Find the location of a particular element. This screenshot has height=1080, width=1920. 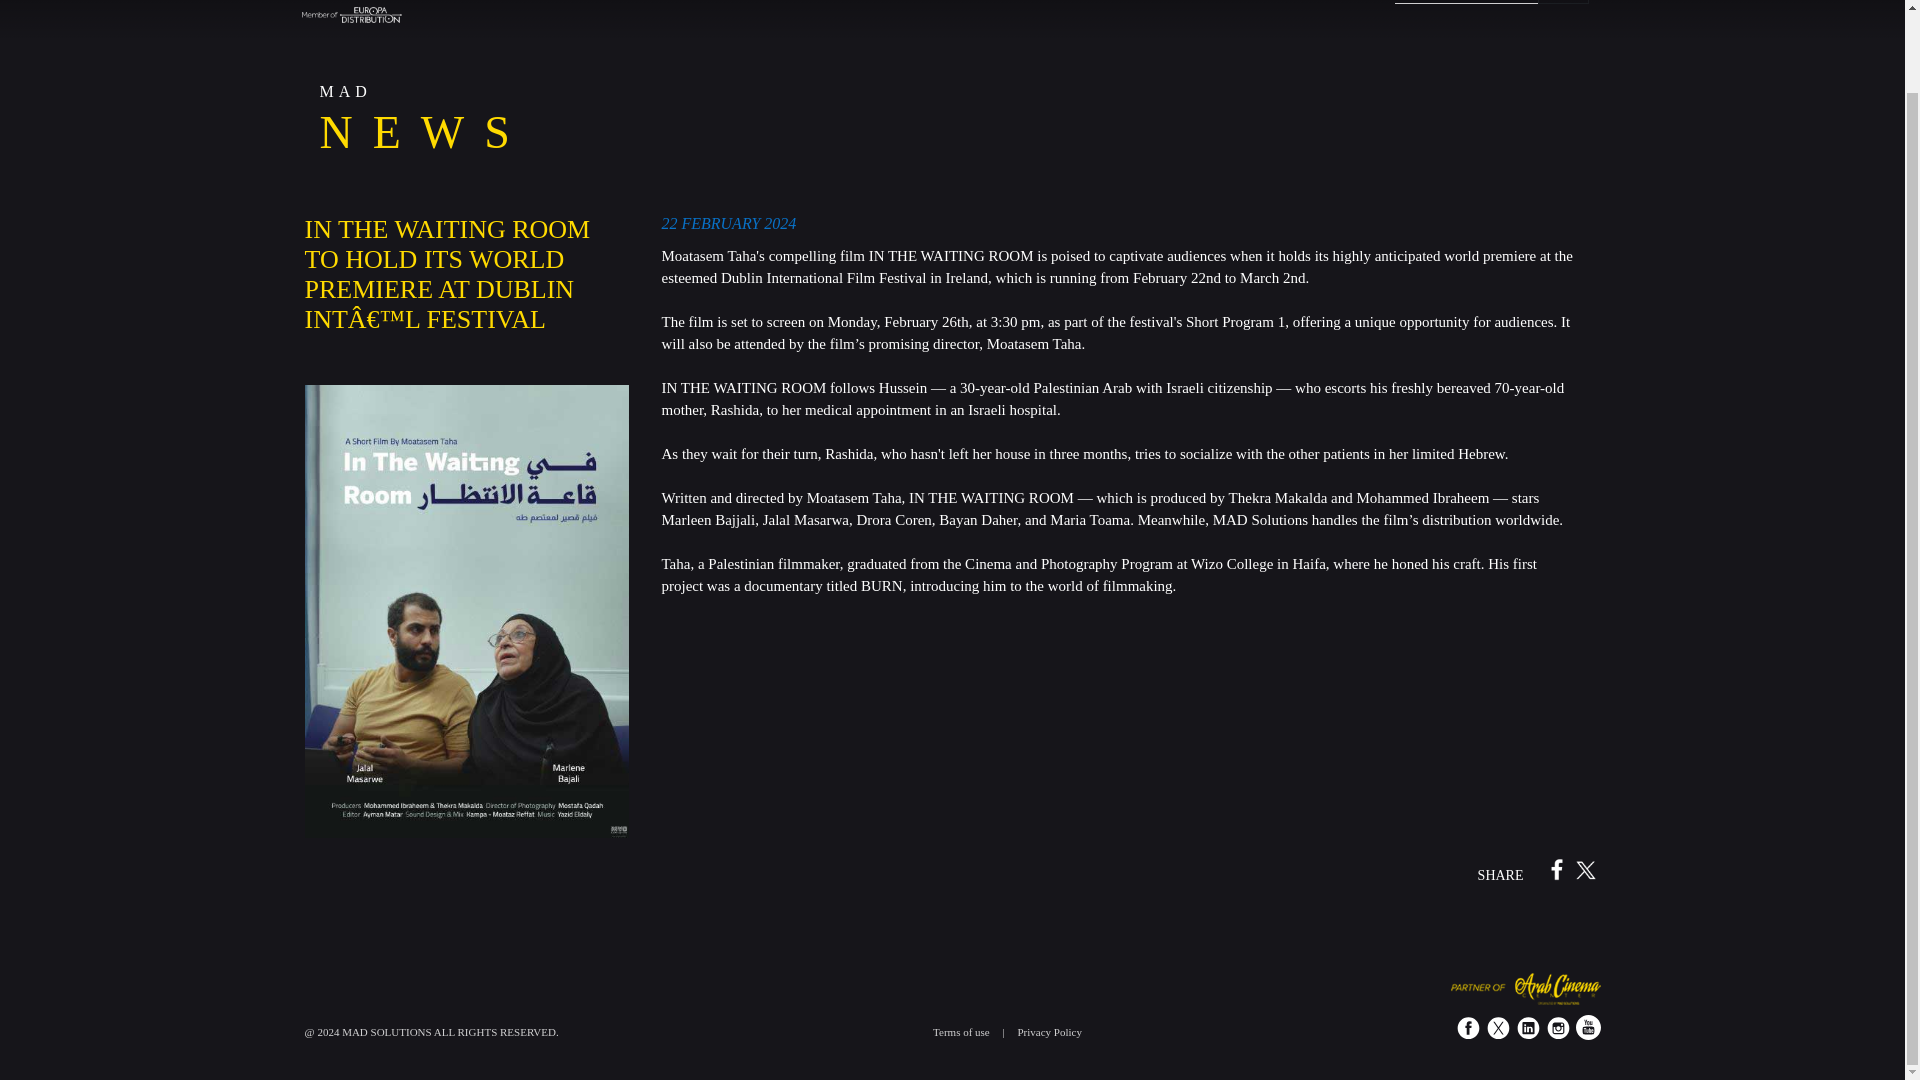

MAD FILMS is located at coordinates (742, 2).